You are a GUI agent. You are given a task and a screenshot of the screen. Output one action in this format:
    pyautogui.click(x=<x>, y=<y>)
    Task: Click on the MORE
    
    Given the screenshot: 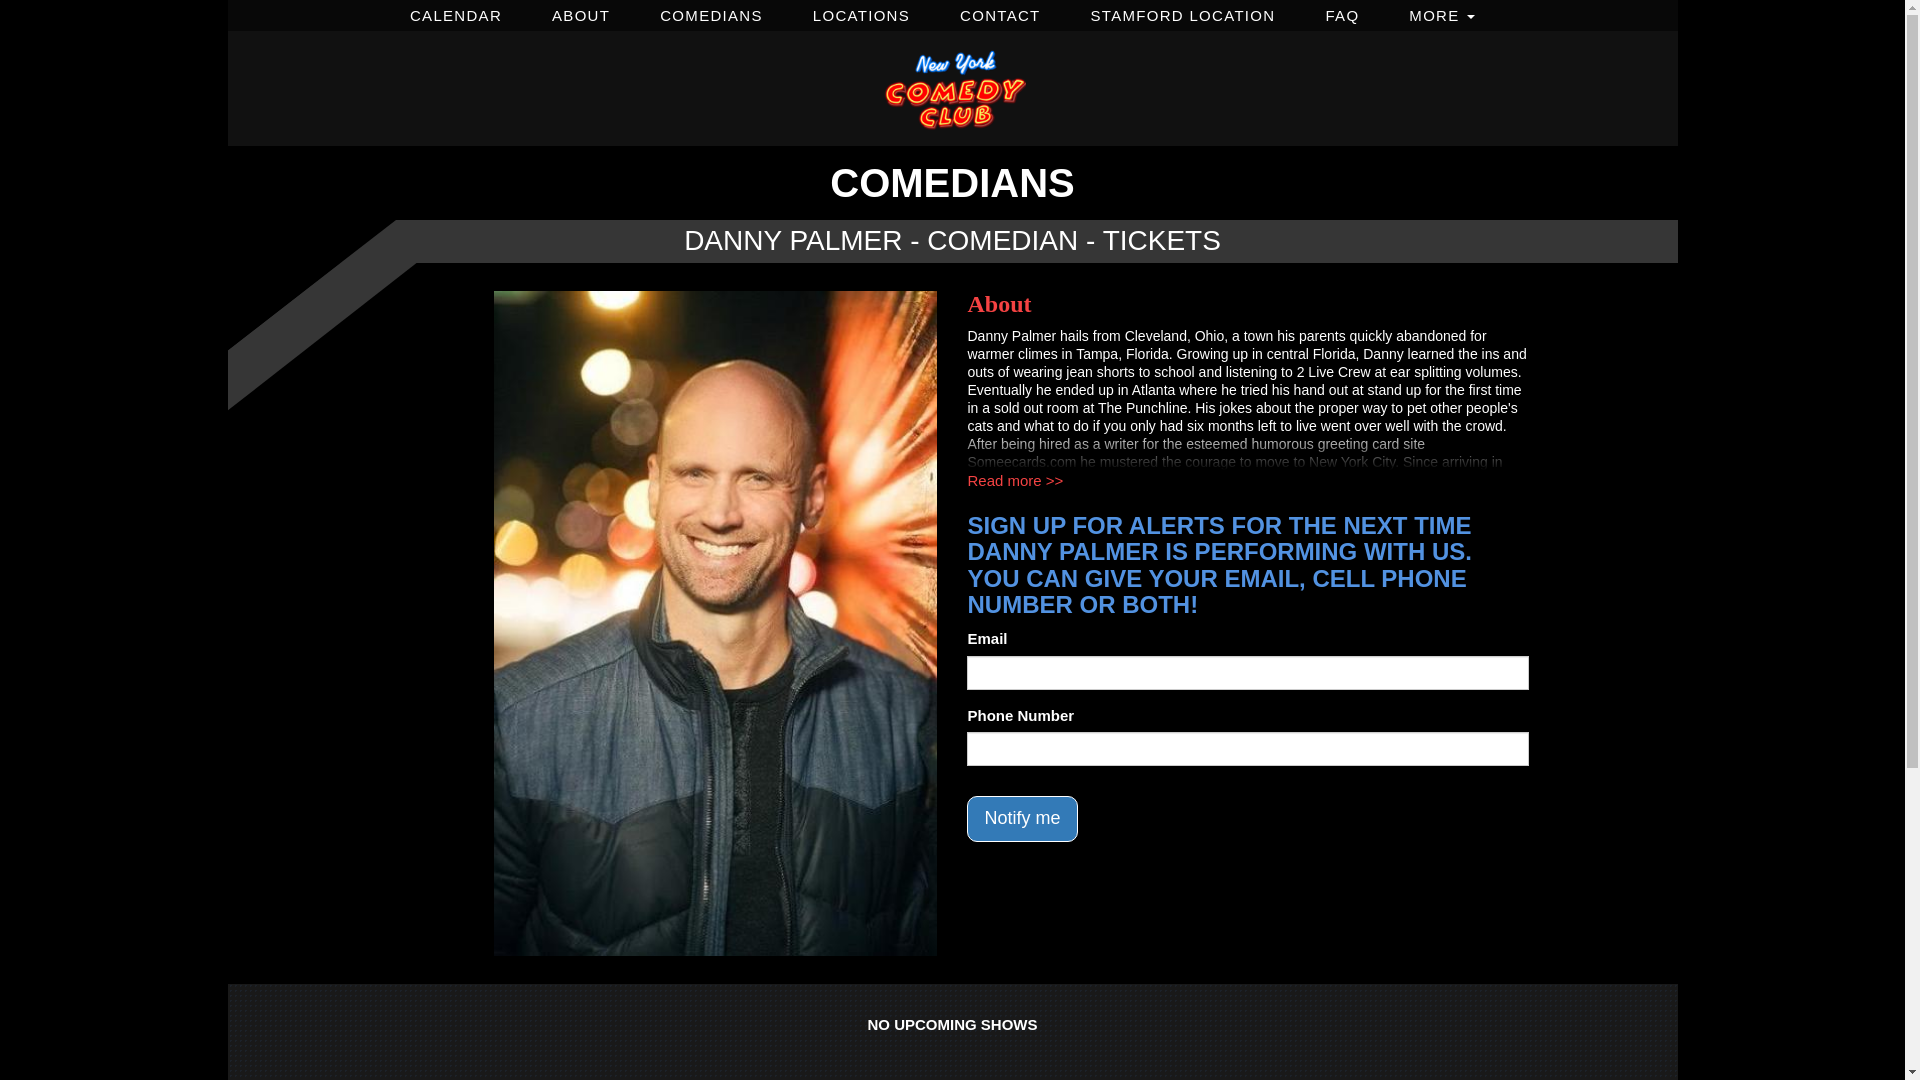 What is the action you would take?
    pyautogui.click(x=1441, y=12)
    